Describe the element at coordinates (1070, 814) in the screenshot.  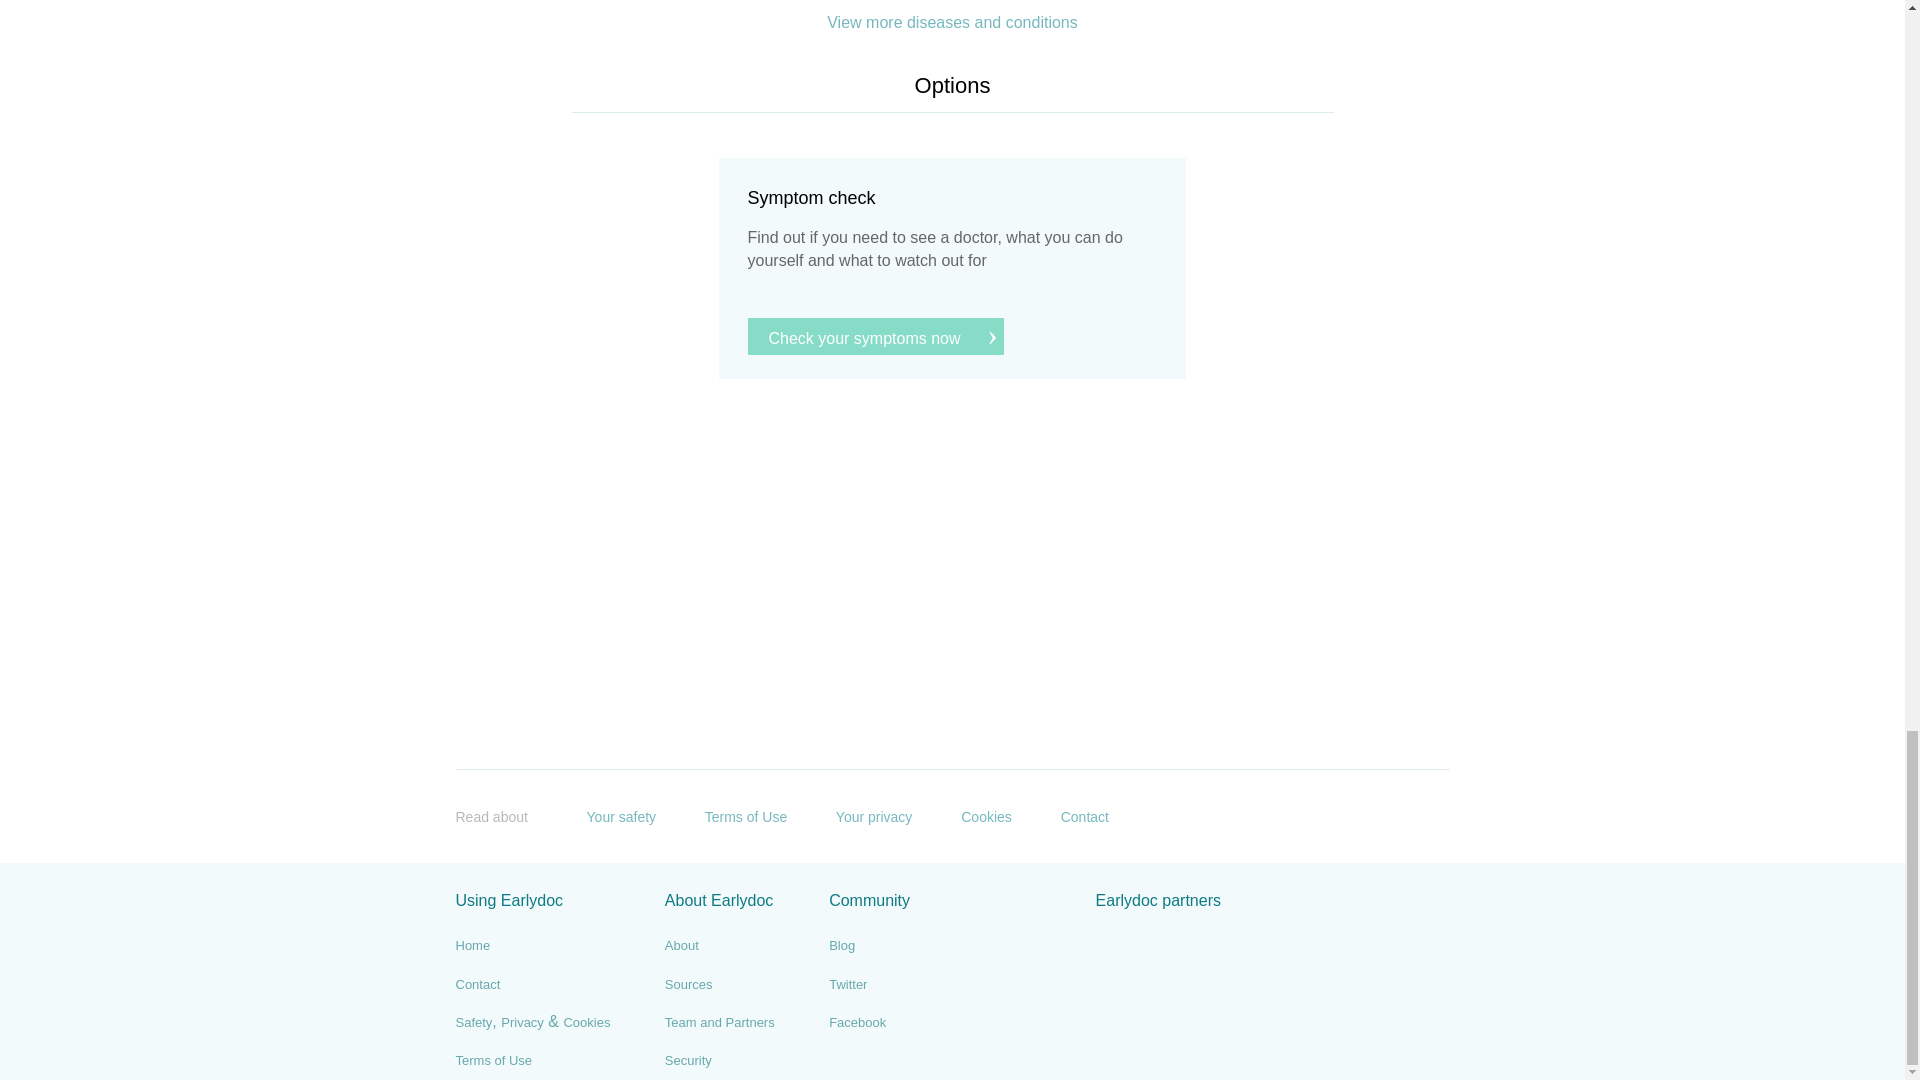
I see `Contact` at that location.